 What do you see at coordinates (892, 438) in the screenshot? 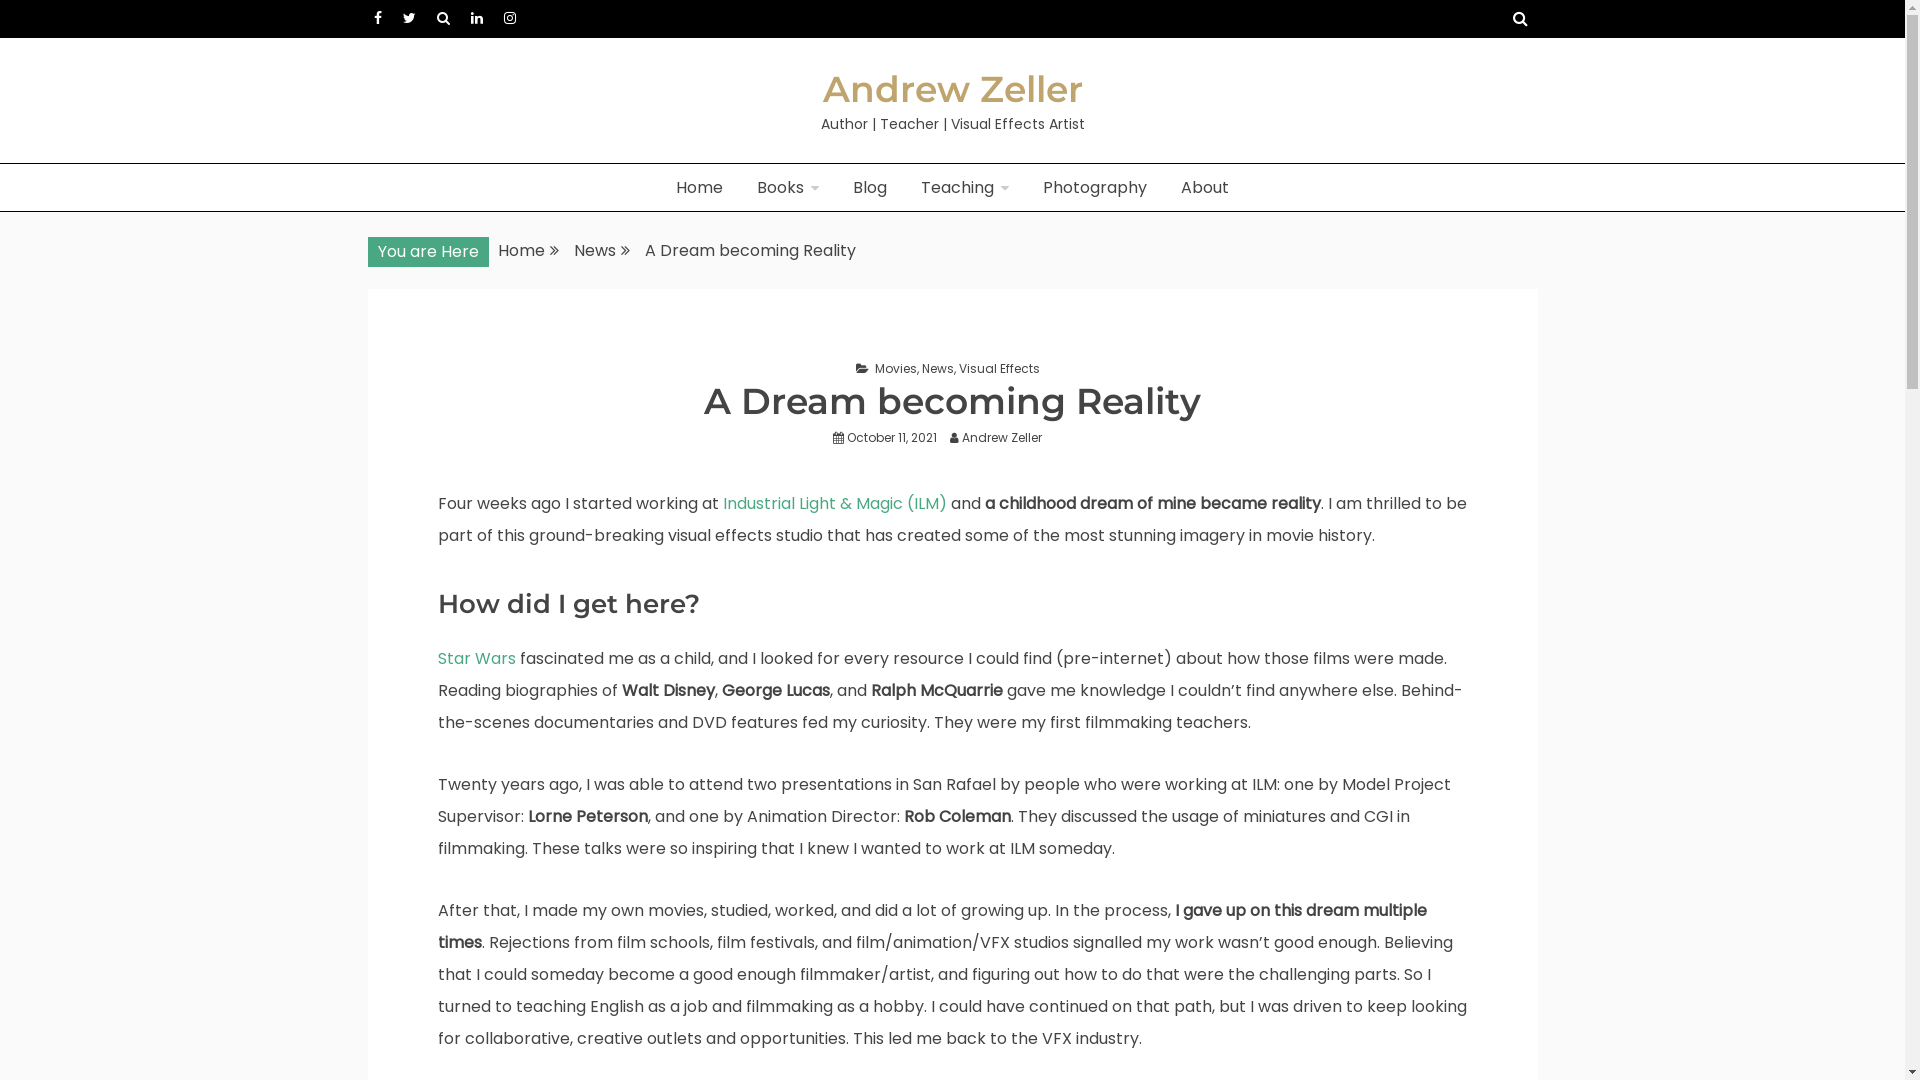
I see `October 11, 2021` at bounding box center [892, 438].